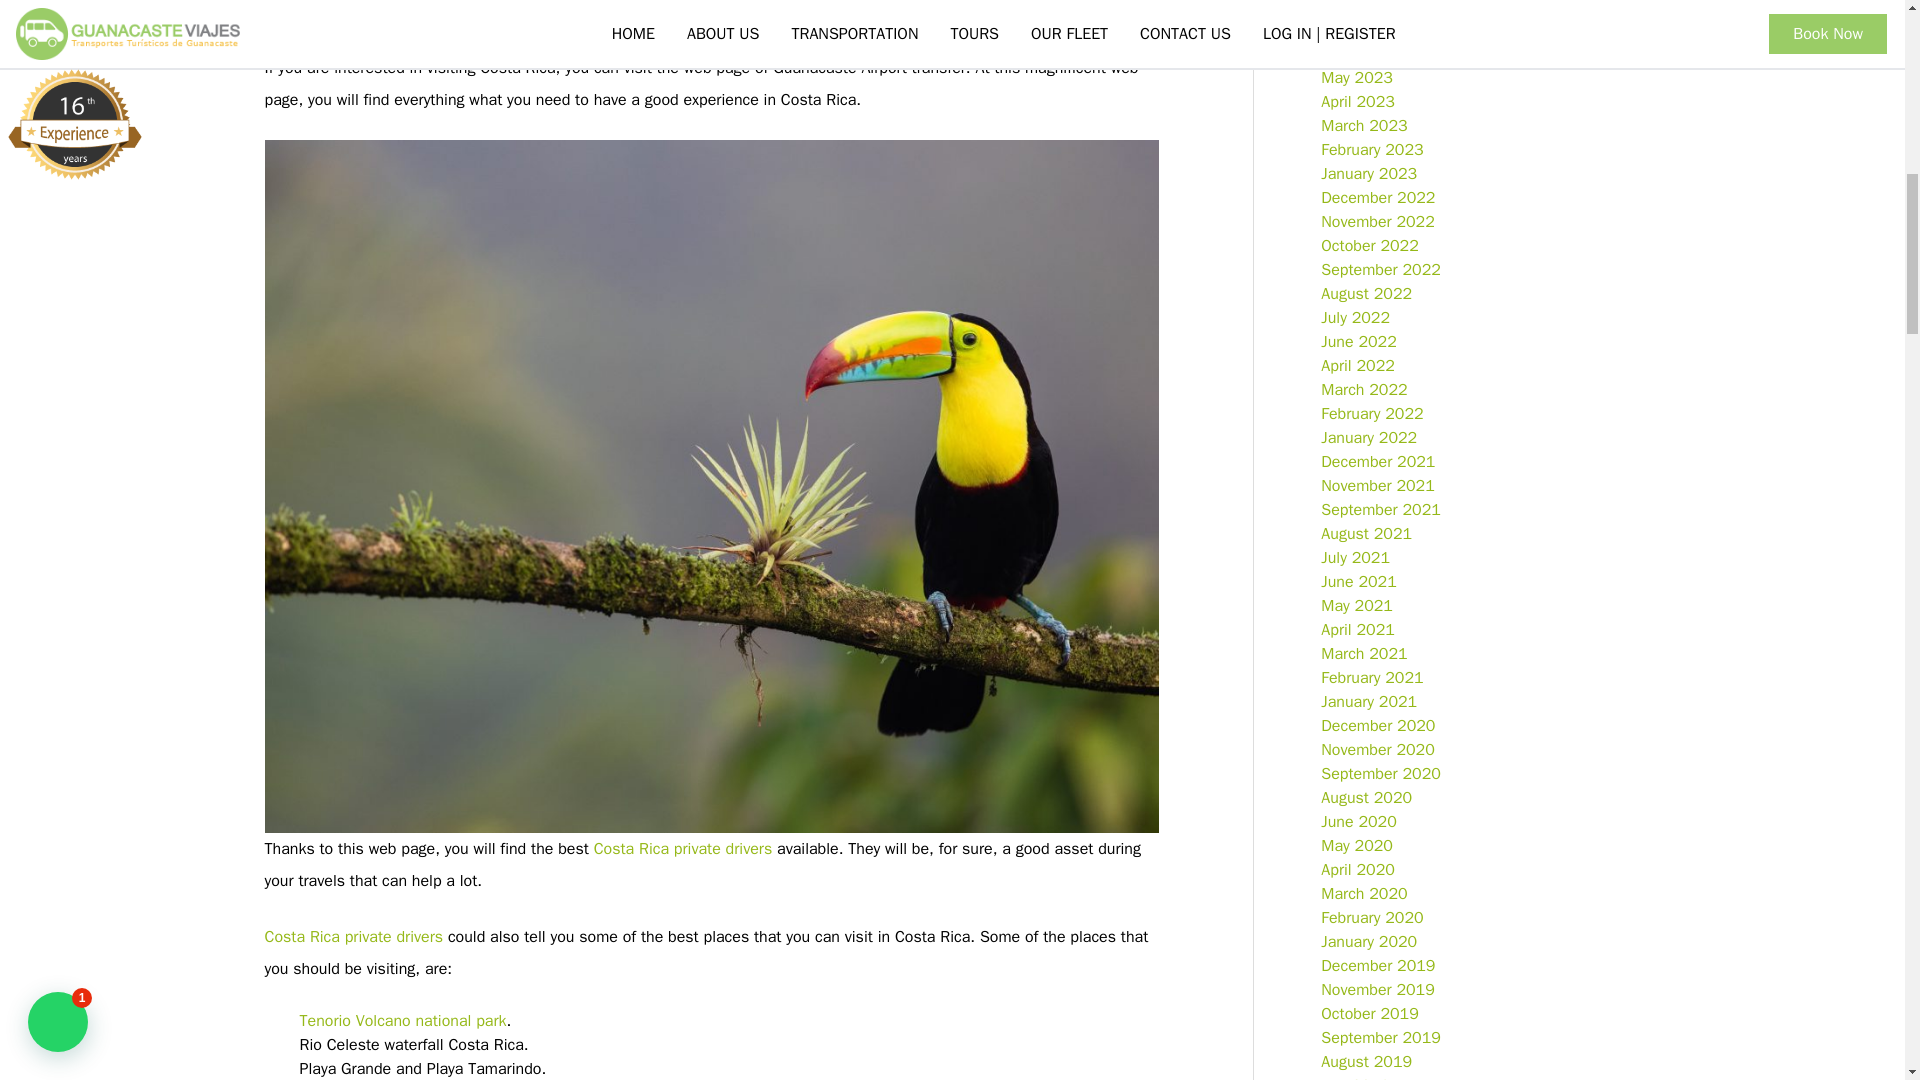  Describe the element at coordinates (354, 936) in the screenshot. I see `Costa Rica private drivers` at that location.